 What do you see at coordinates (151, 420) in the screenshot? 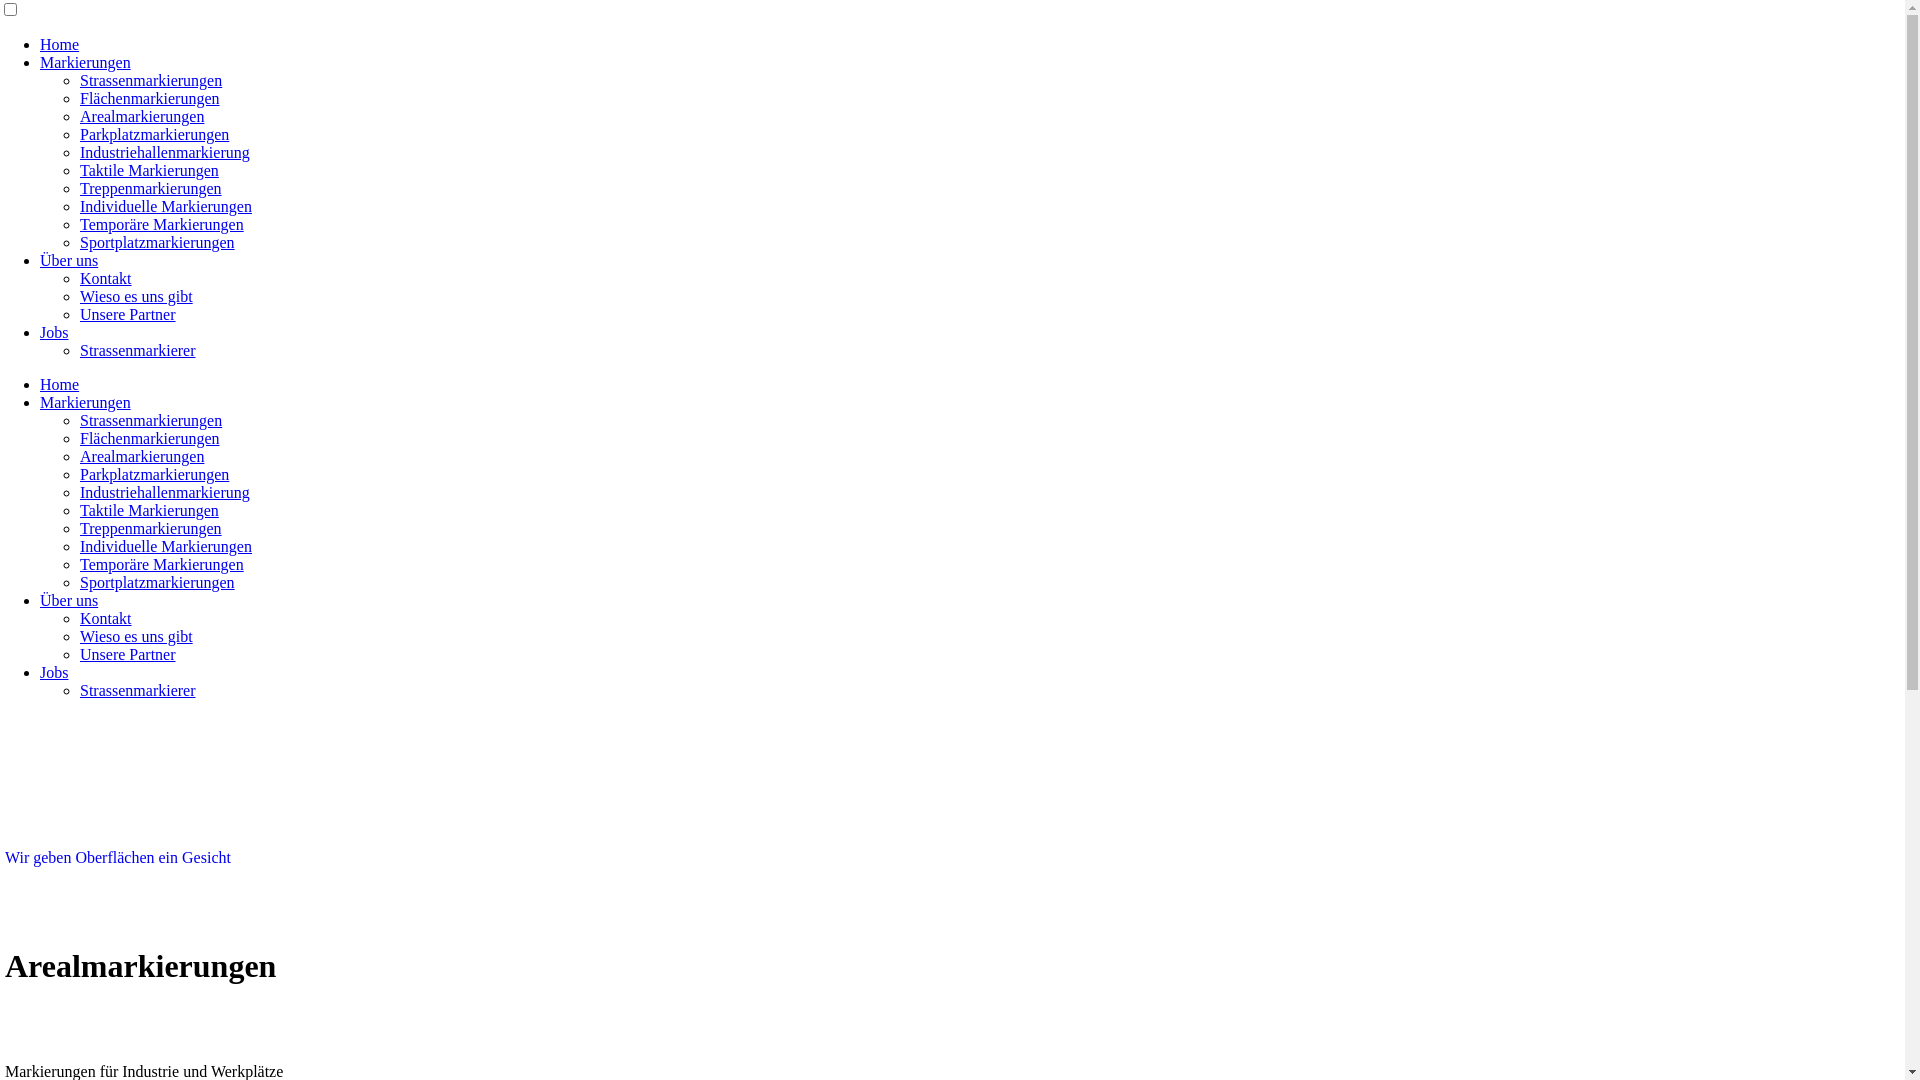
I see `Strassenmarkierungen` at bounding box center [151, 420].